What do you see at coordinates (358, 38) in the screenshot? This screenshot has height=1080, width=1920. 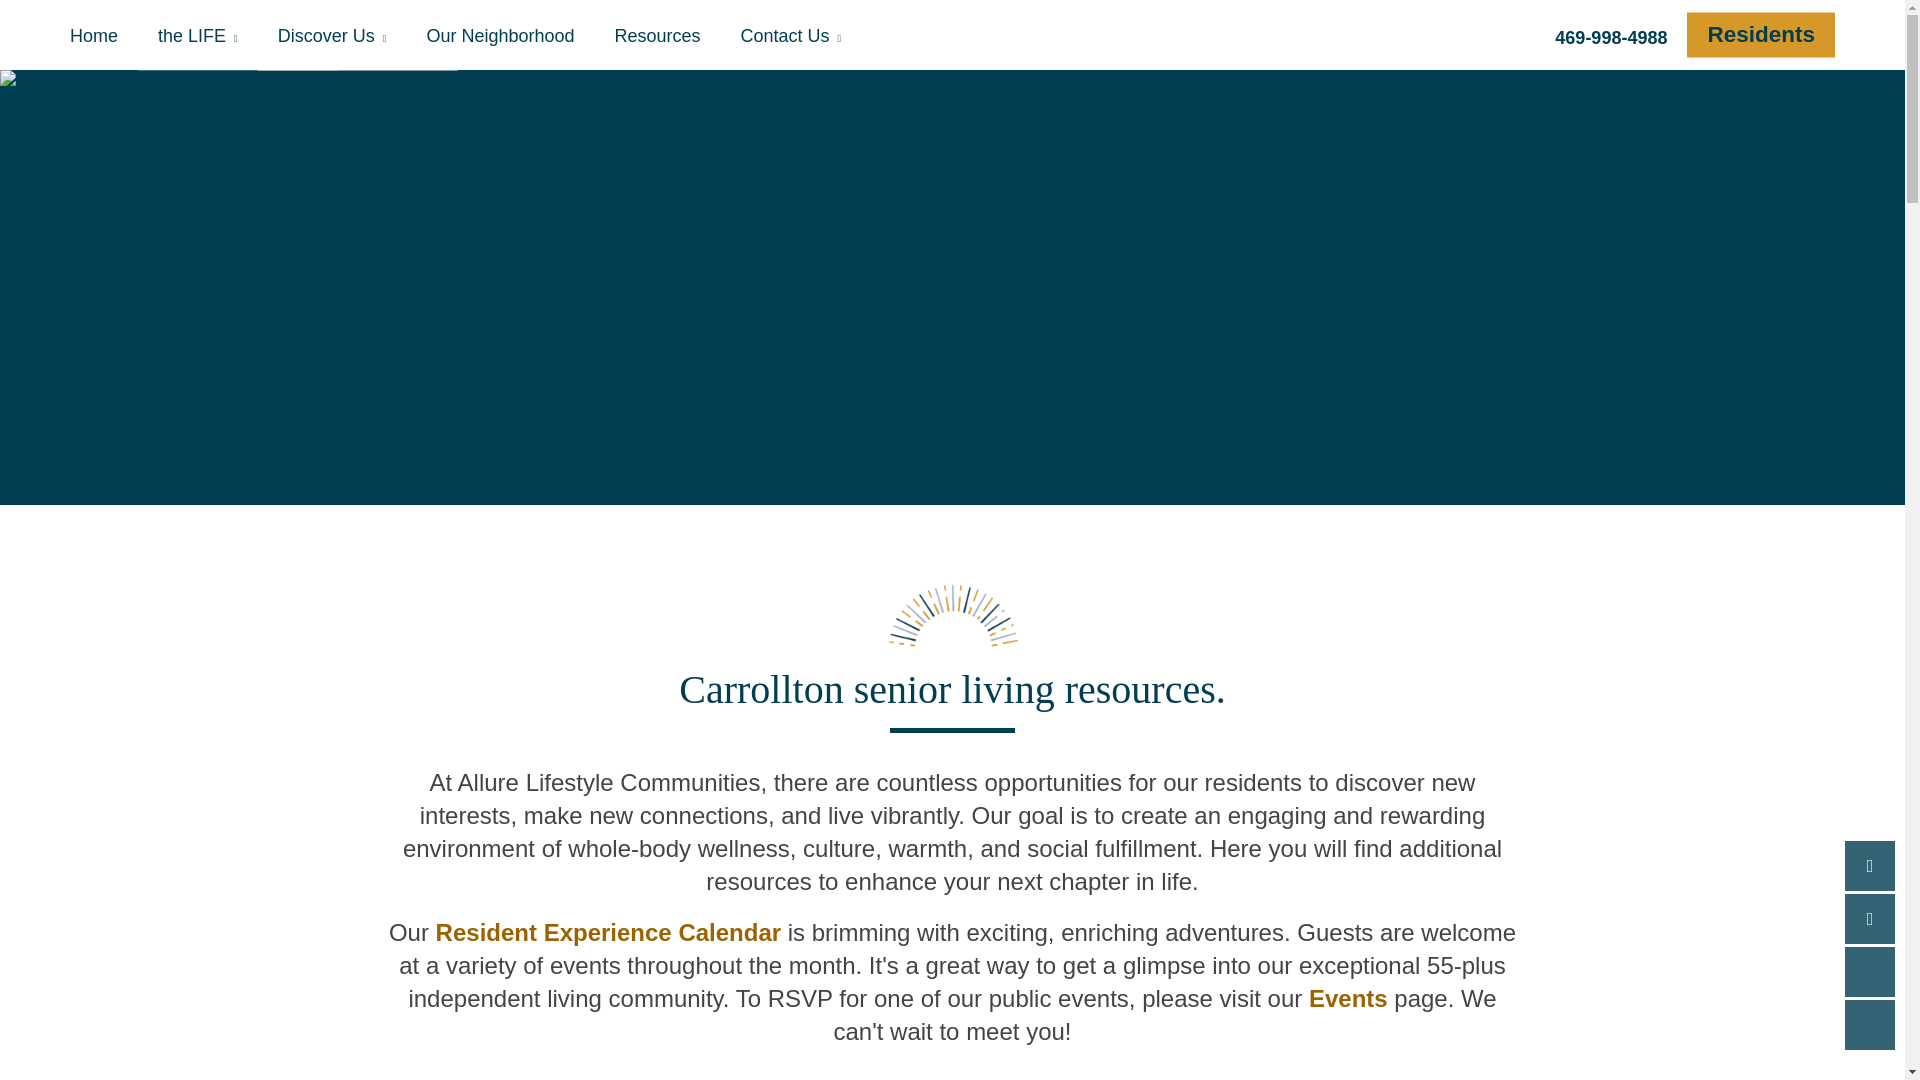 I see `Photo Gallery` at bounding box center [358, 38].